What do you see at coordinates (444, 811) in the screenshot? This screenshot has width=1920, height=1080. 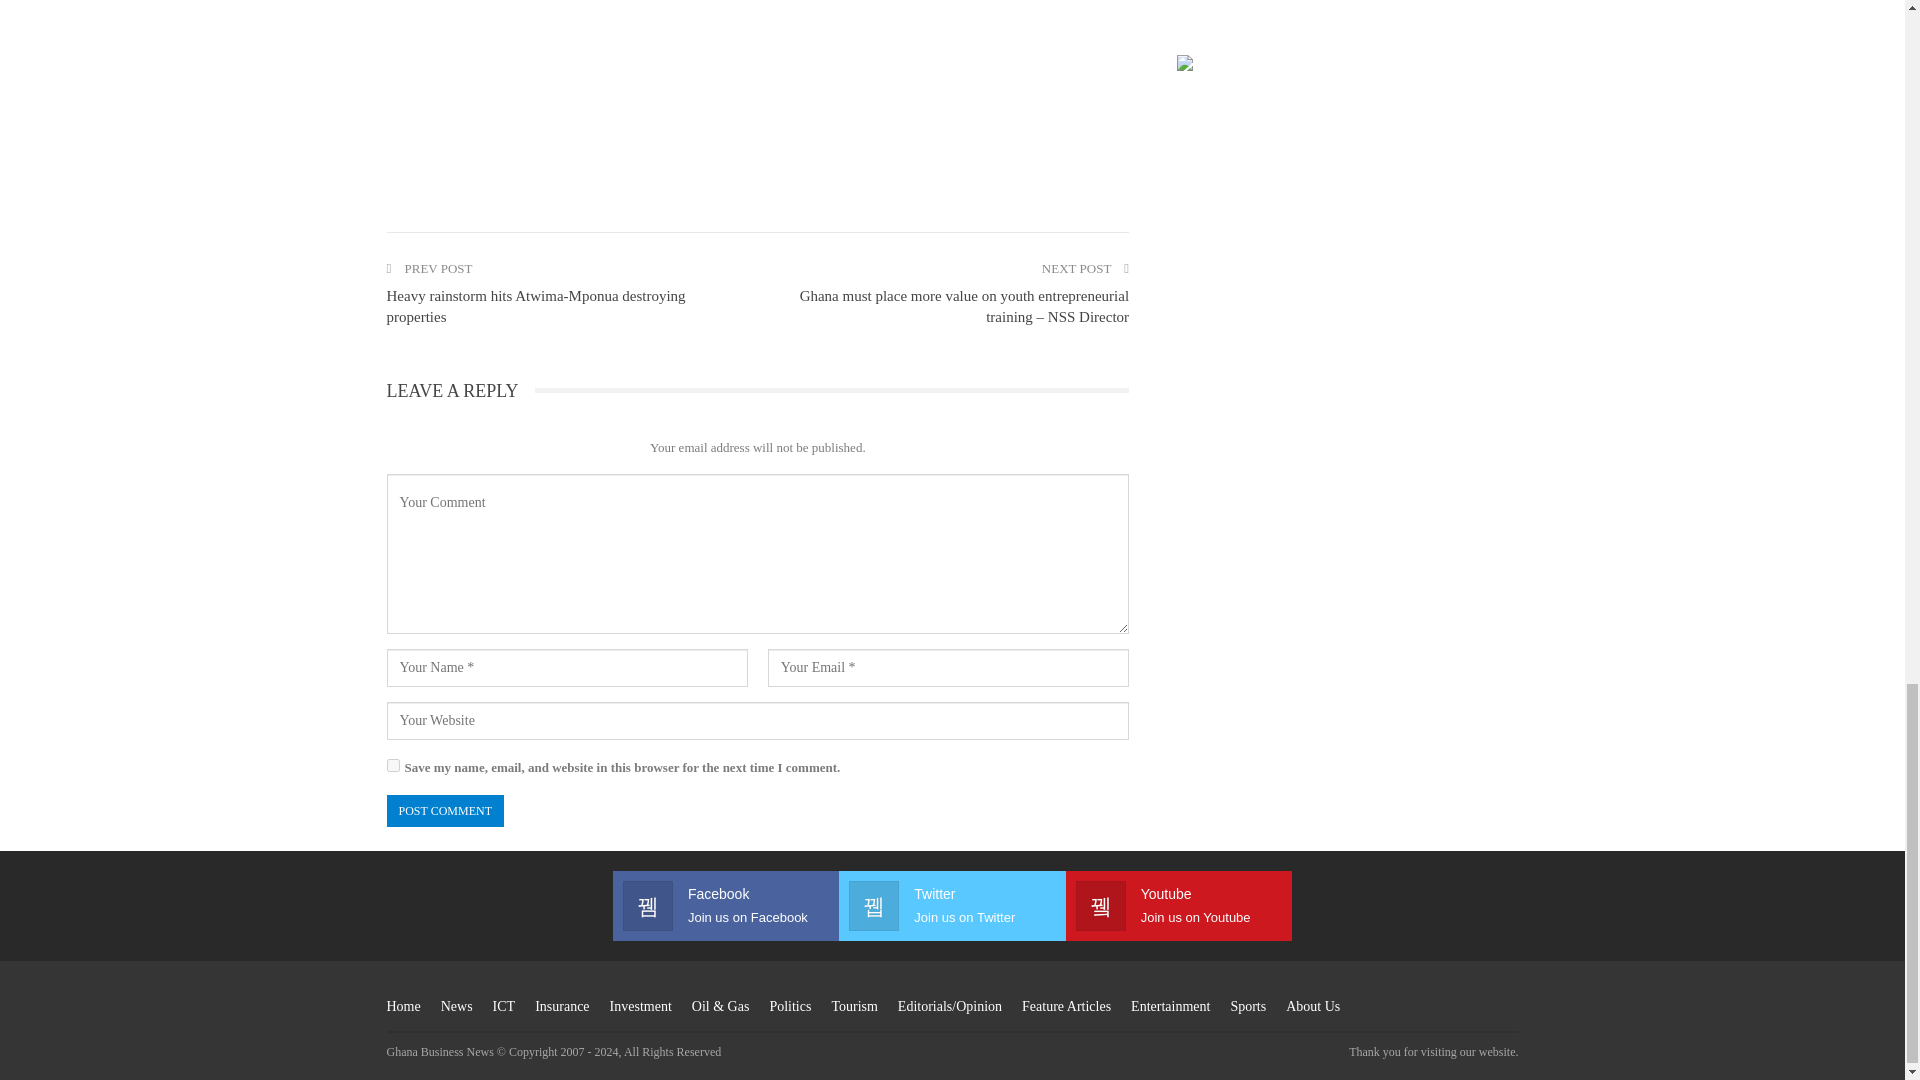 I see `Post Comment` at bounding box center [444, 811].